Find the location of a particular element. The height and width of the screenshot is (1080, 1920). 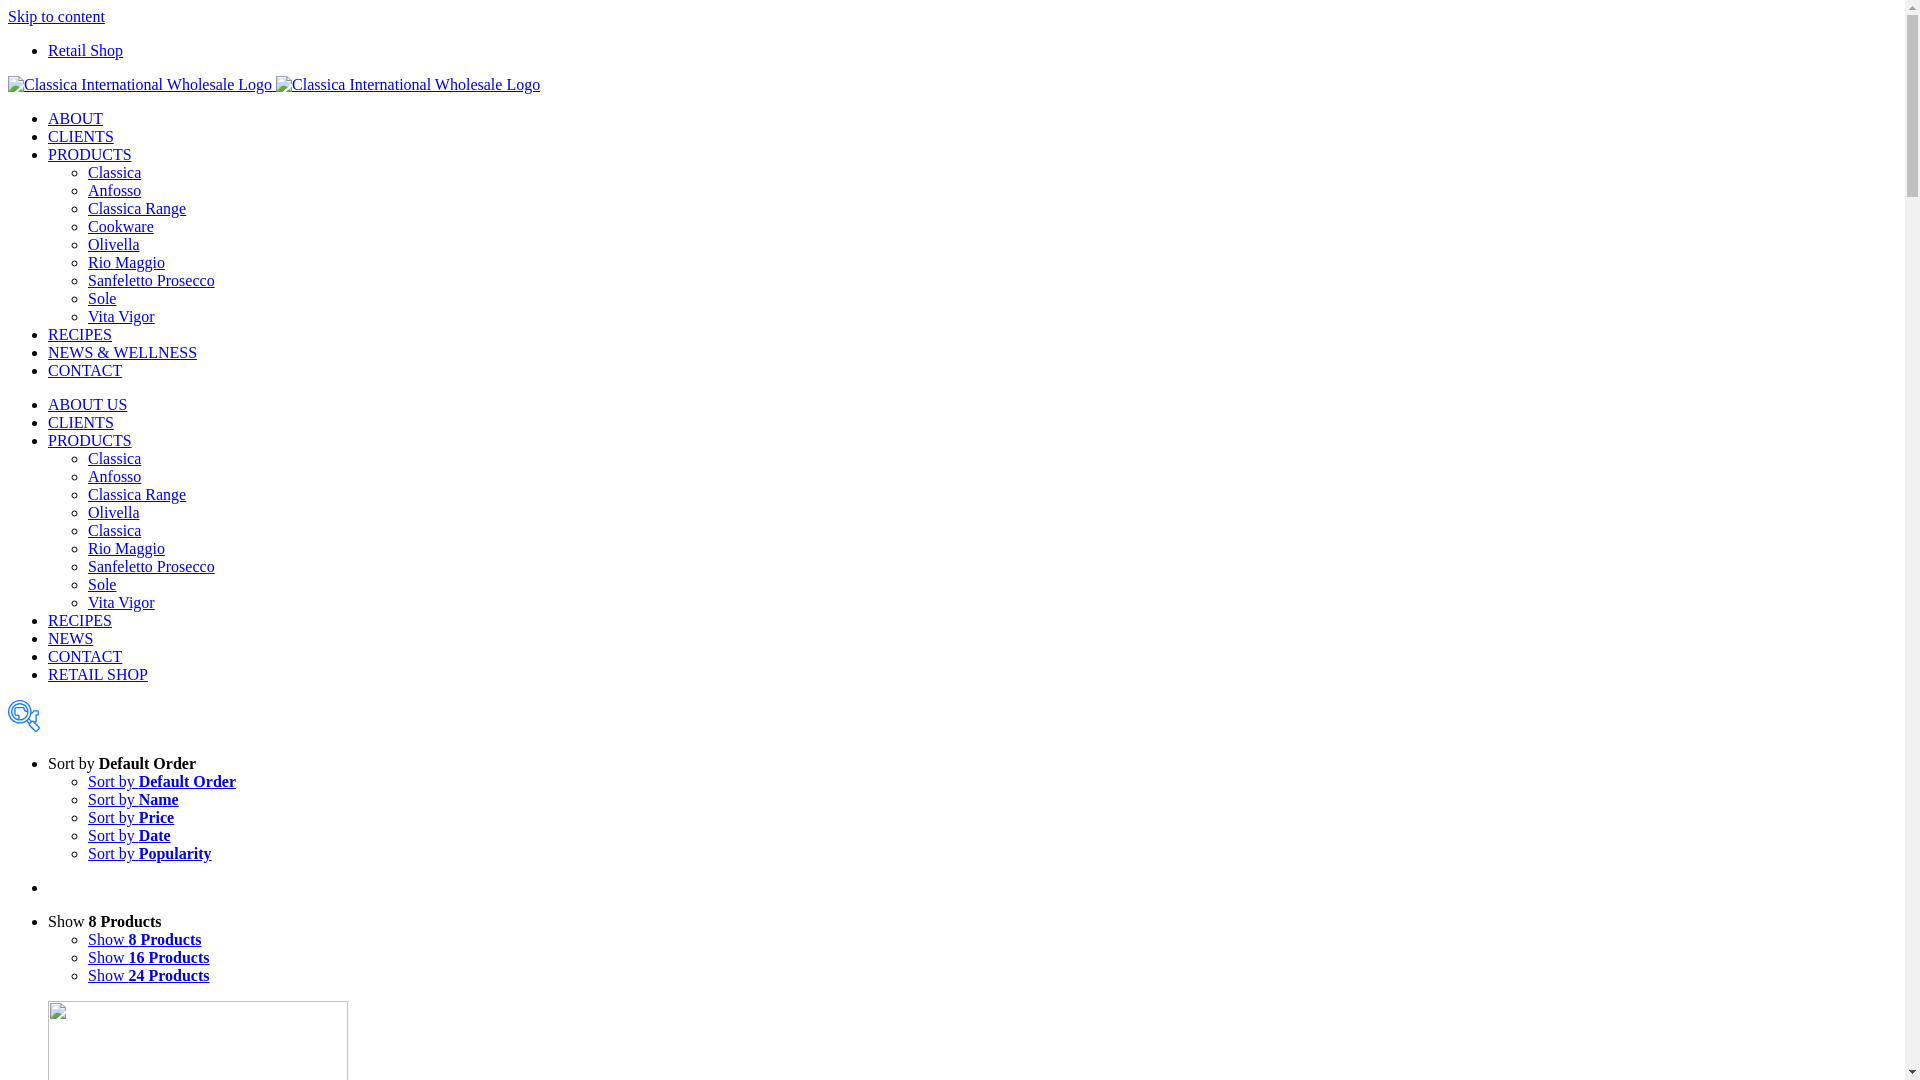

Olivella is located at coordinates (114, 512).